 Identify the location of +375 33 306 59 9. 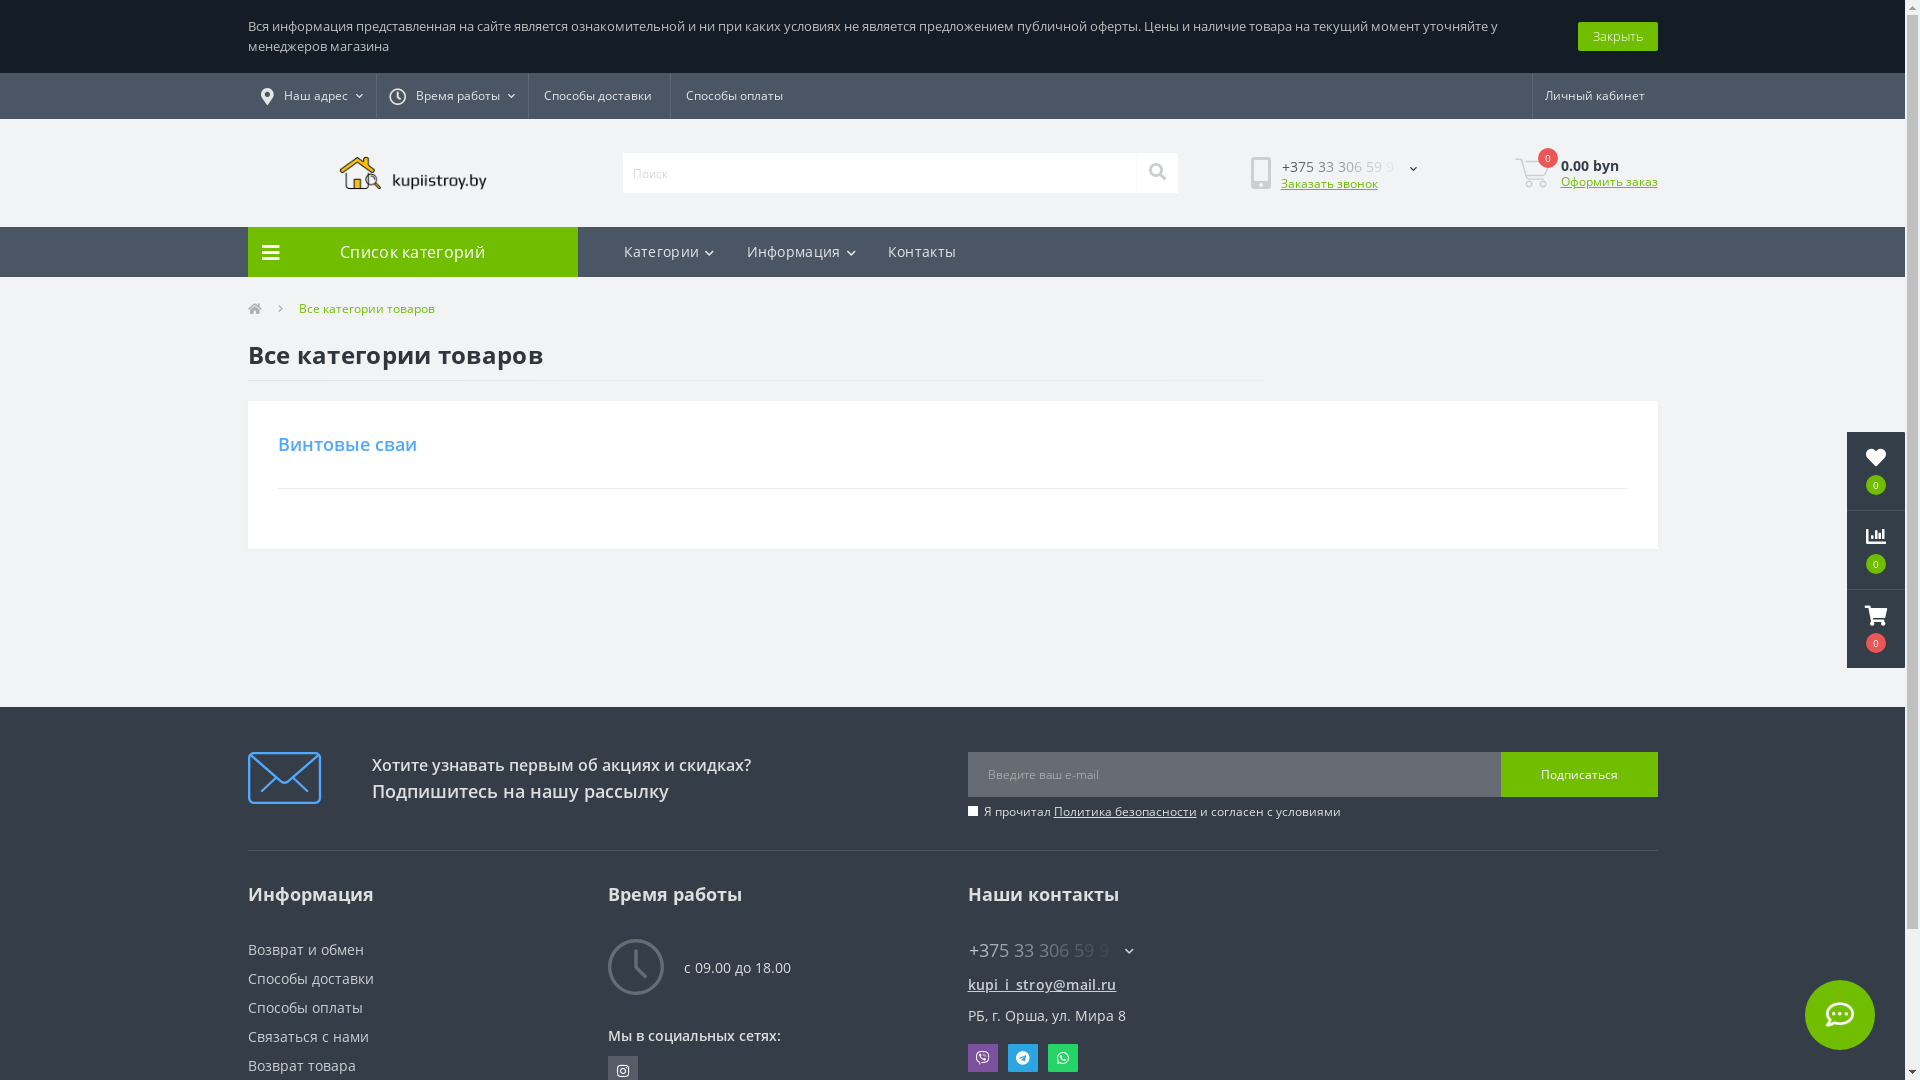
(1133, 950).